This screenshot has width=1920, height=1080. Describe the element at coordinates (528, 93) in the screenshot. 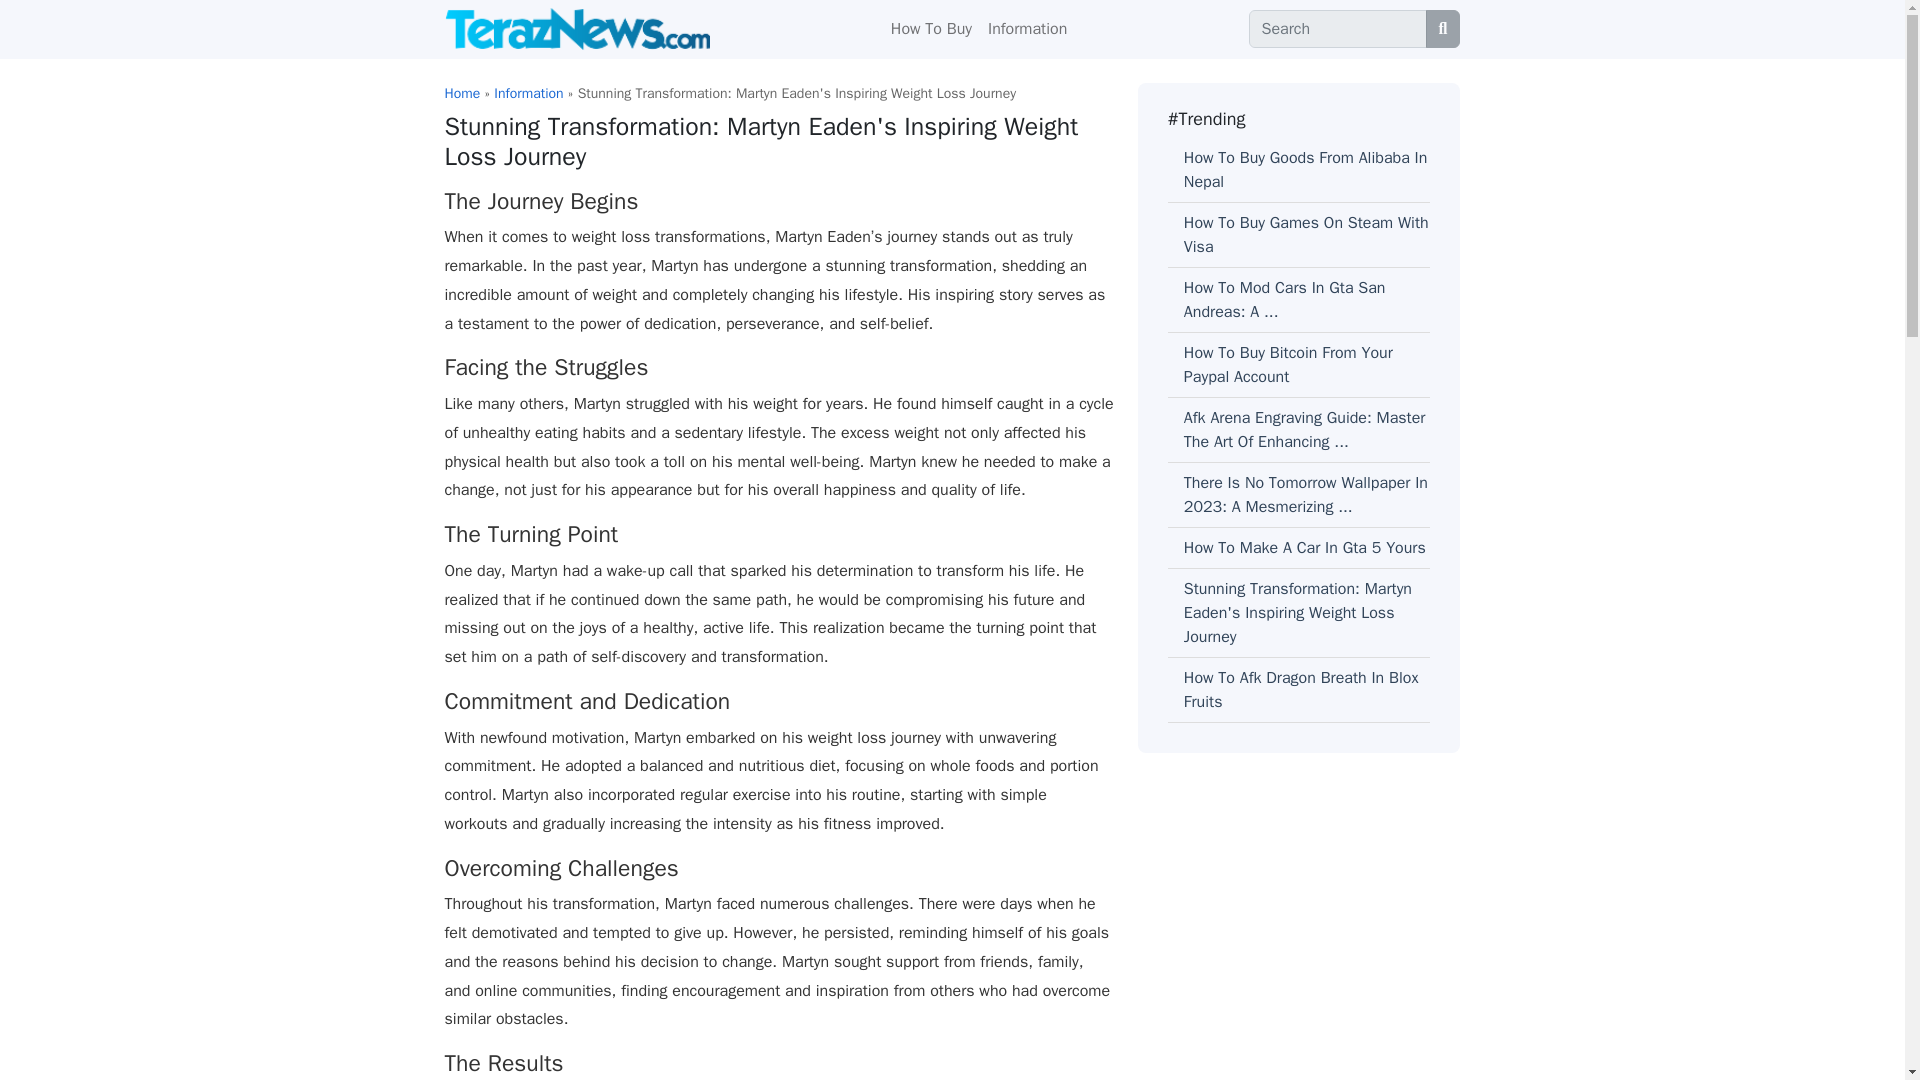

I see `Information` at that location.